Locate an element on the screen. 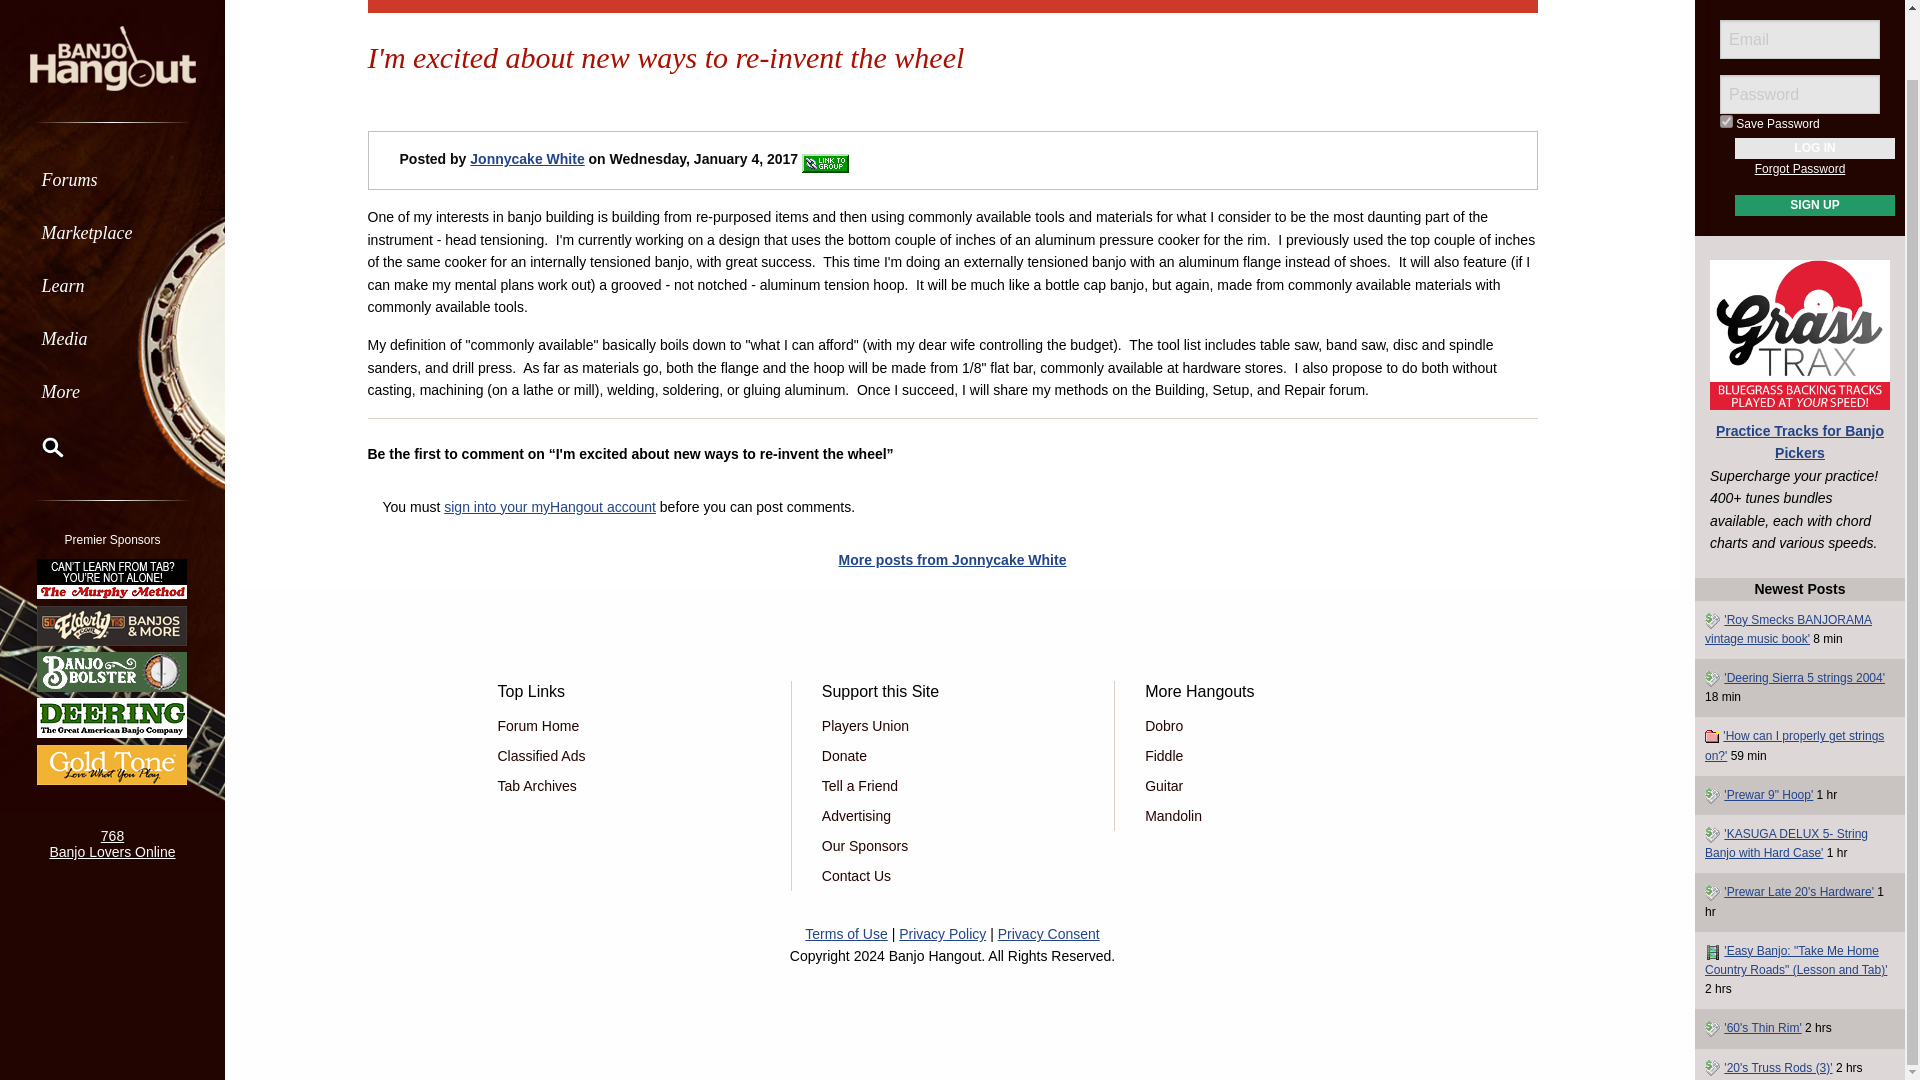 This screenshot has width=1920, height=1080. true is located at coordinates (1726, 50).